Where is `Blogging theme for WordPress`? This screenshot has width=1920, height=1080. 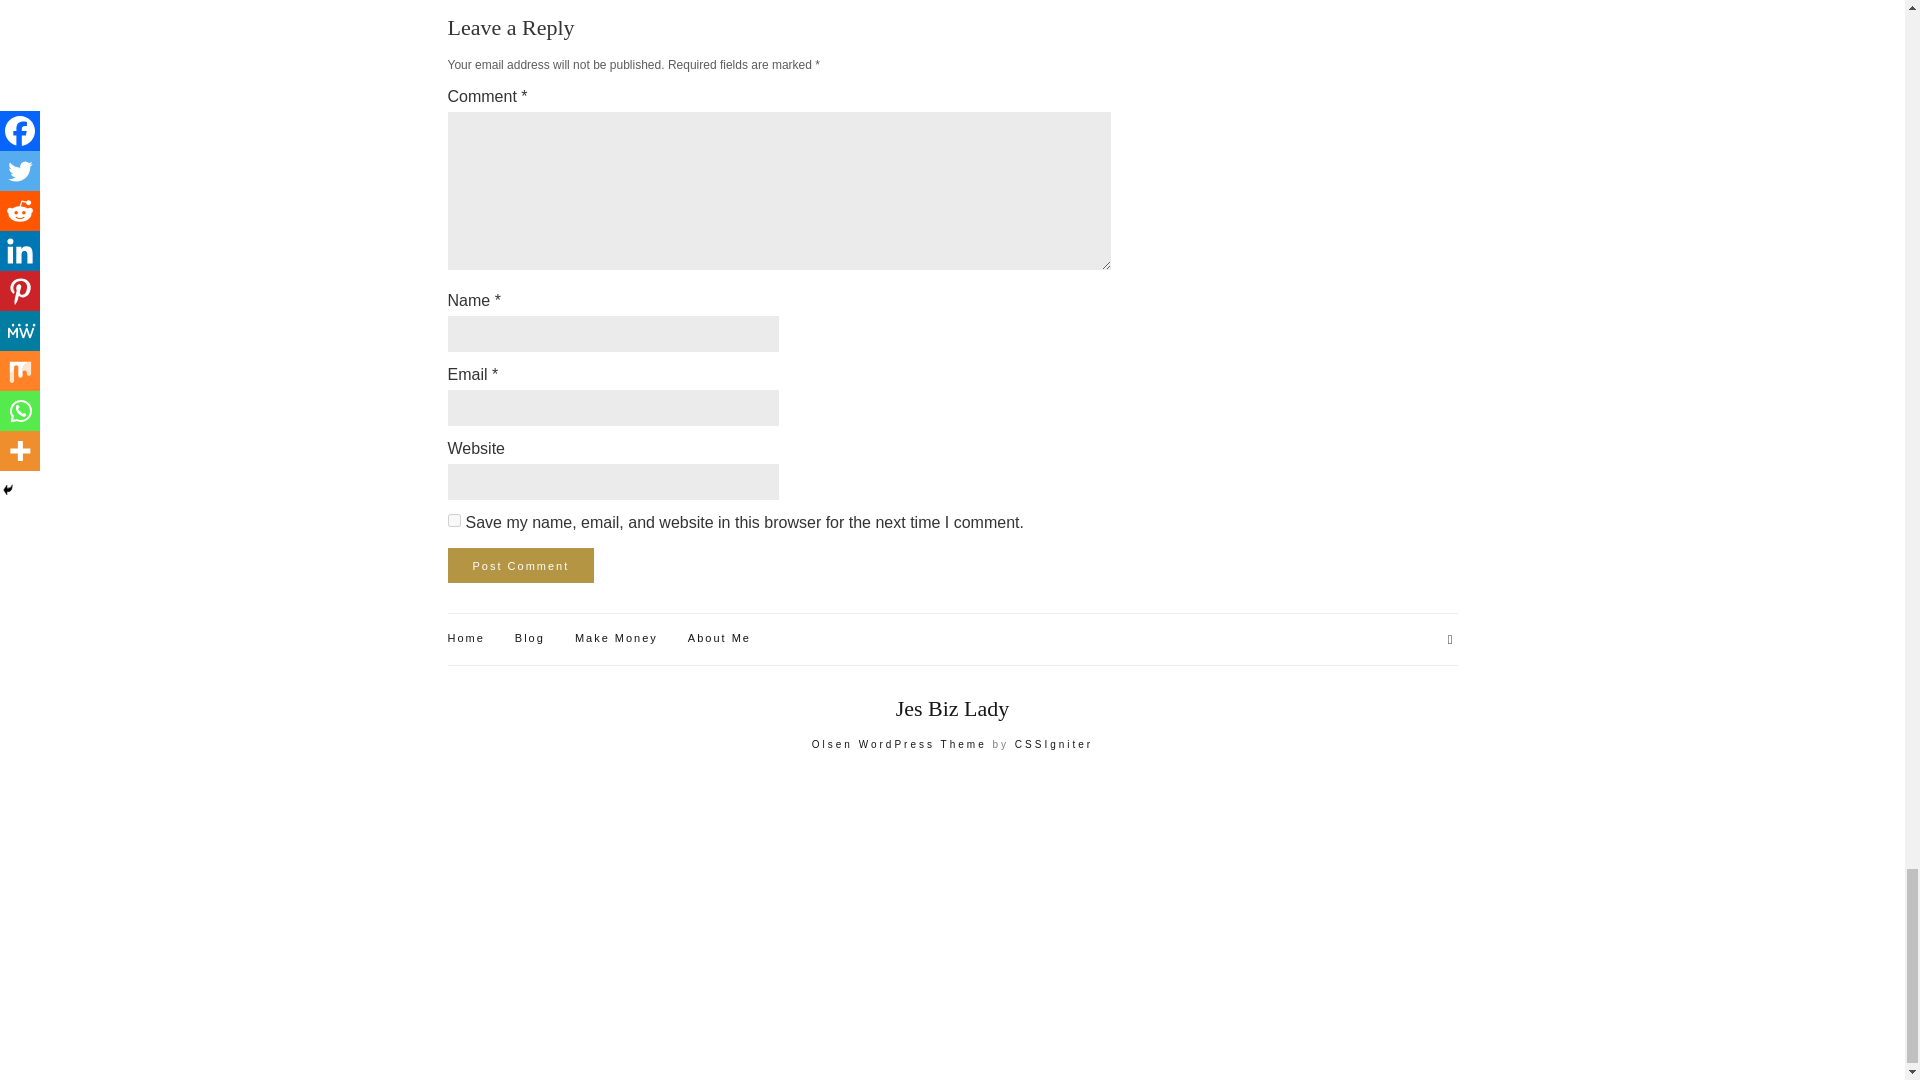
Blogging theme for WordPress is located at coordinates (899, 744).